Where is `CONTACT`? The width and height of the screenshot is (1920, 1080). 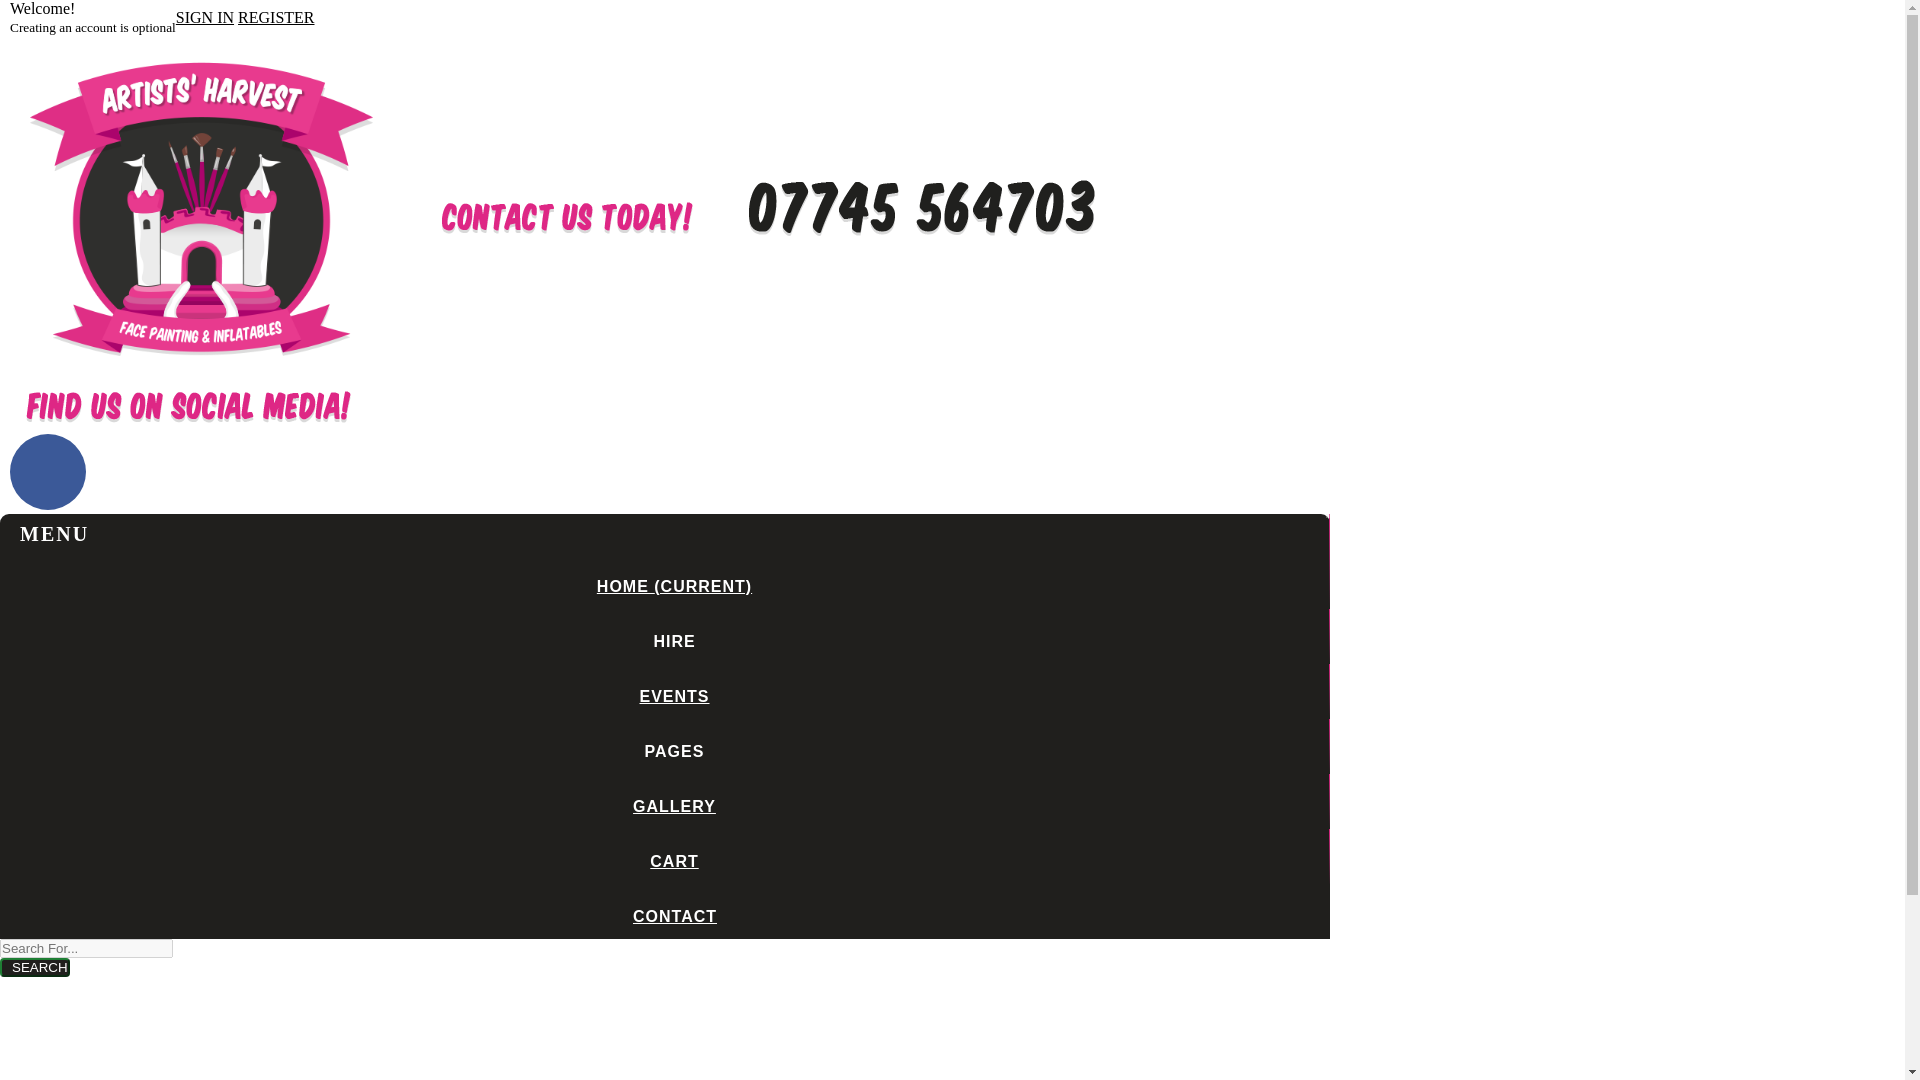
CONTACT is located at coordinates (670, 916).